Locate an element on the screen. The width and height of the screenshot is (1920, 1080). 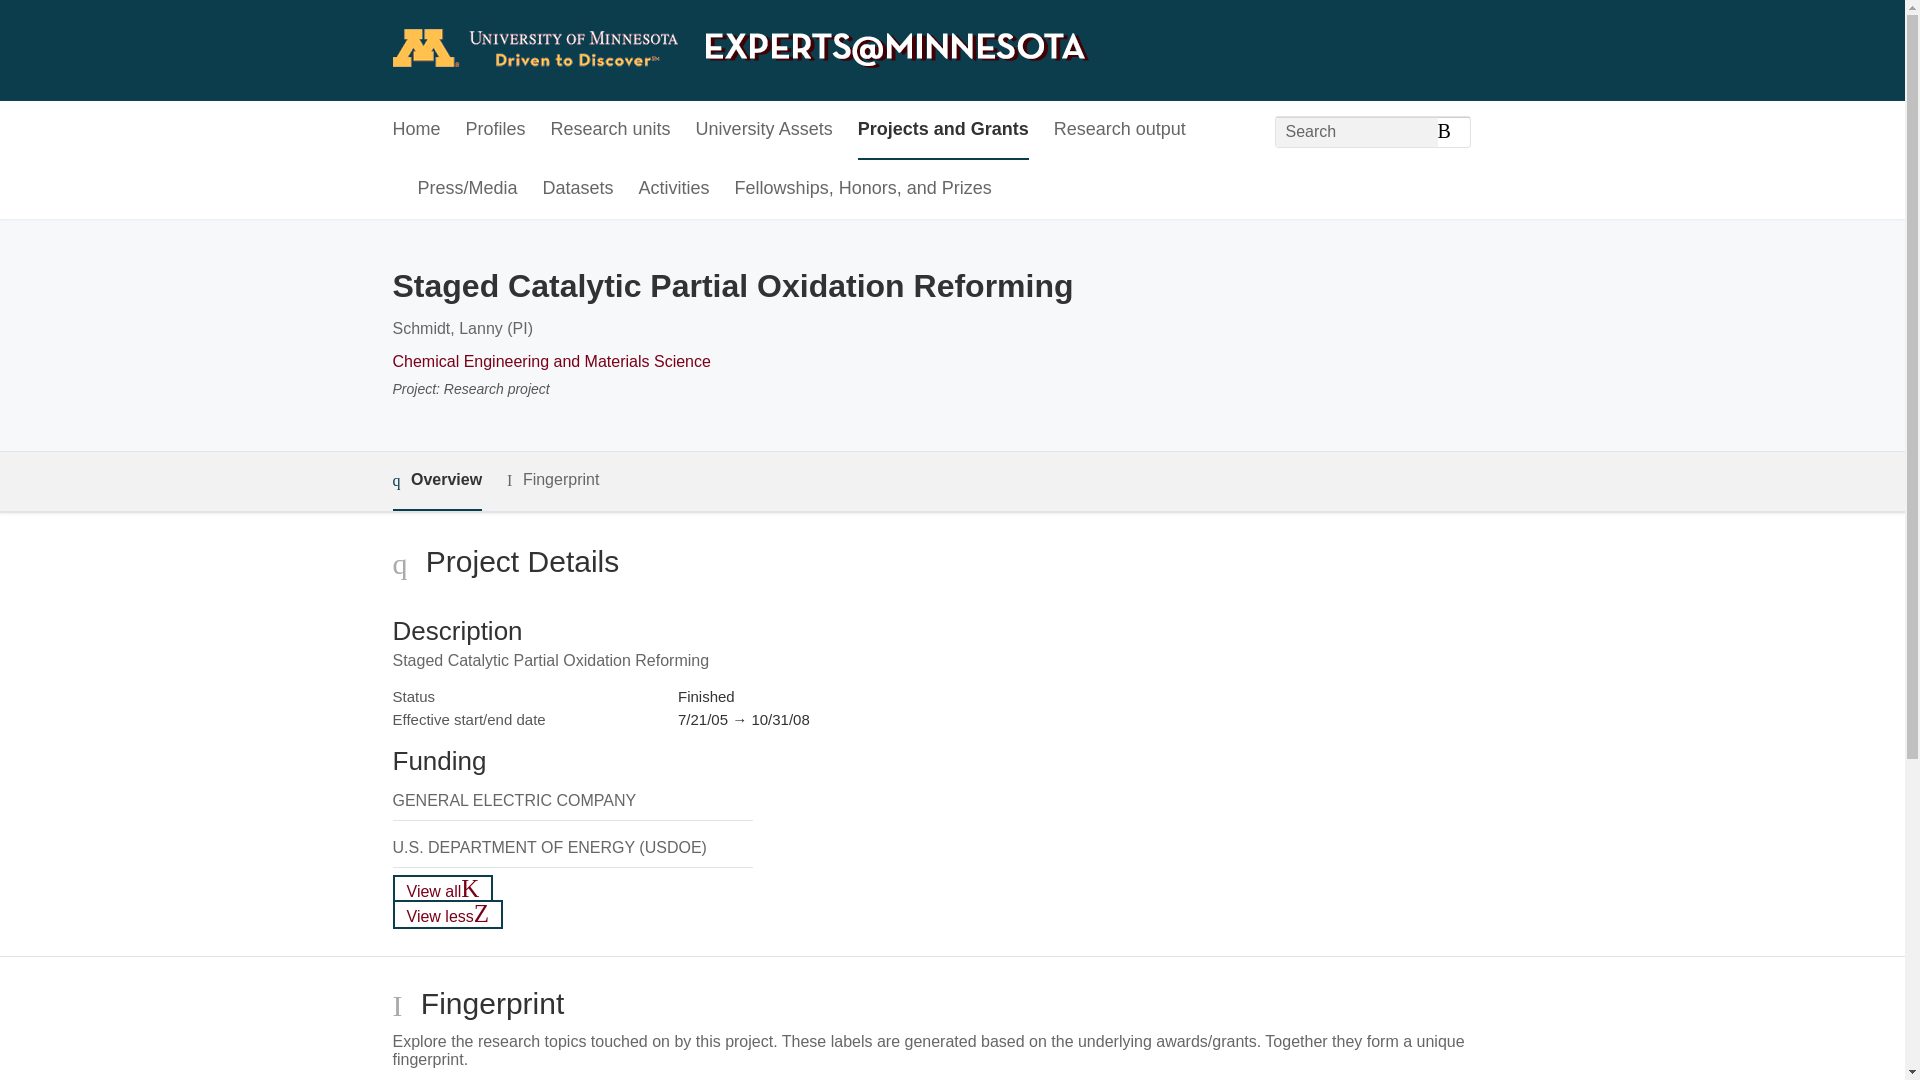
Research output is located at coordinates (1120, 130).